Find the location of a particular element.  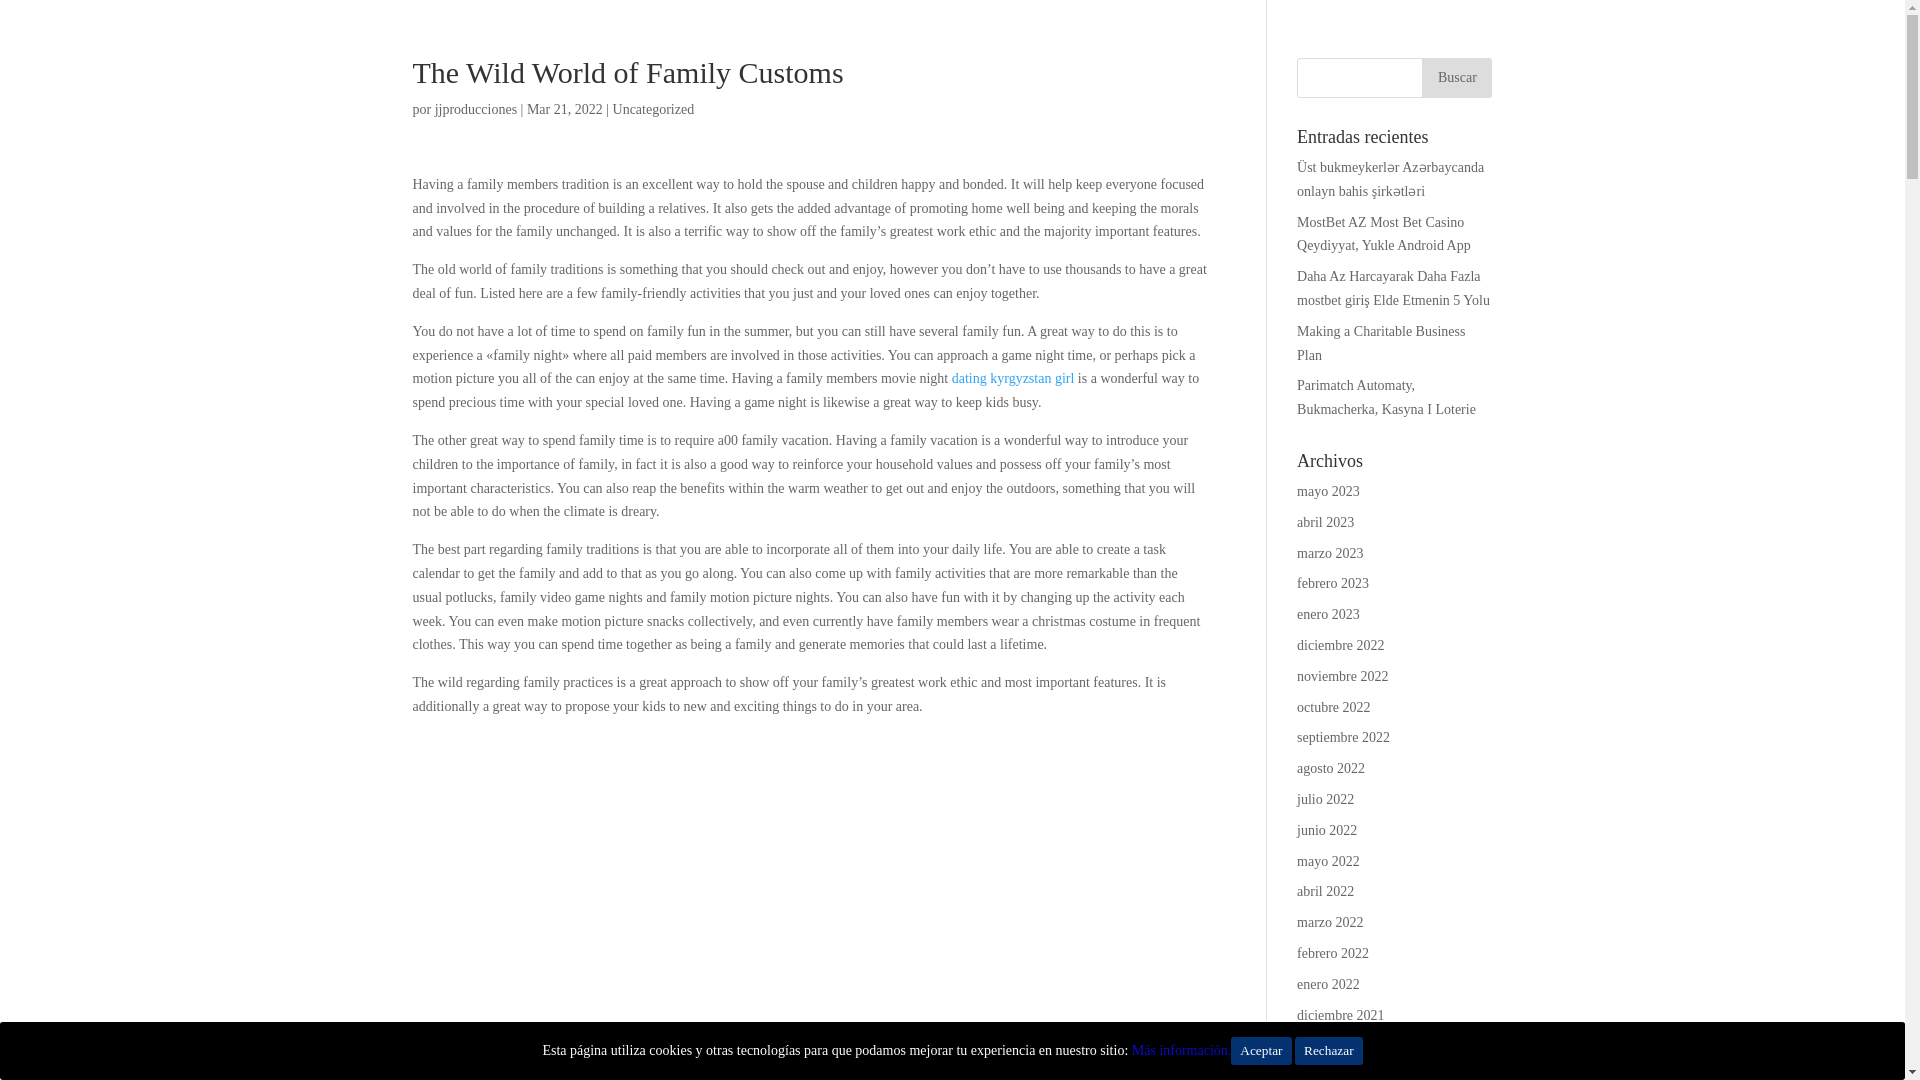

jjproducciones is located at coordinates (476, 108).